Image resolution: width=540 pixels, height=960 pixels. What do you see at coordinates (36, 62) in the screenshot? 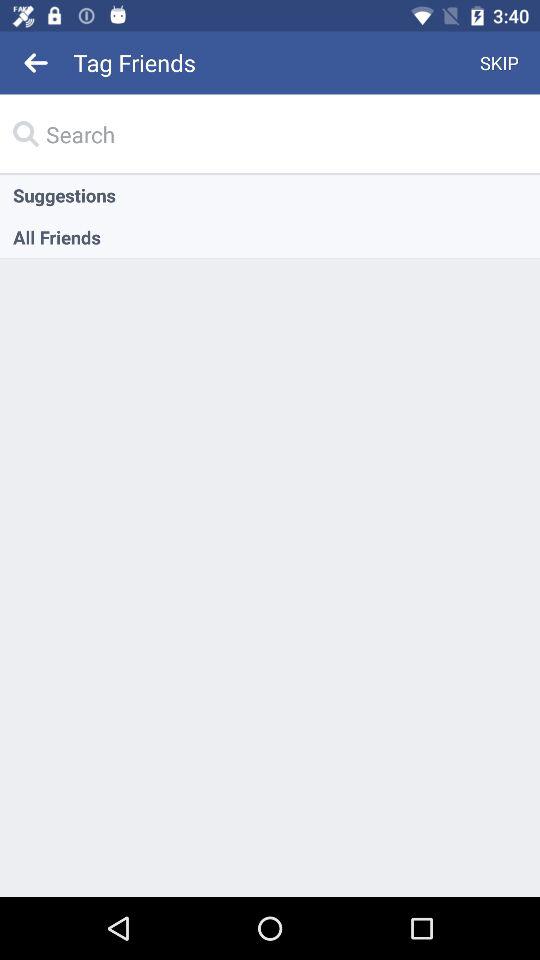
I see `click item above search icon` at bounding box center [36, 62].